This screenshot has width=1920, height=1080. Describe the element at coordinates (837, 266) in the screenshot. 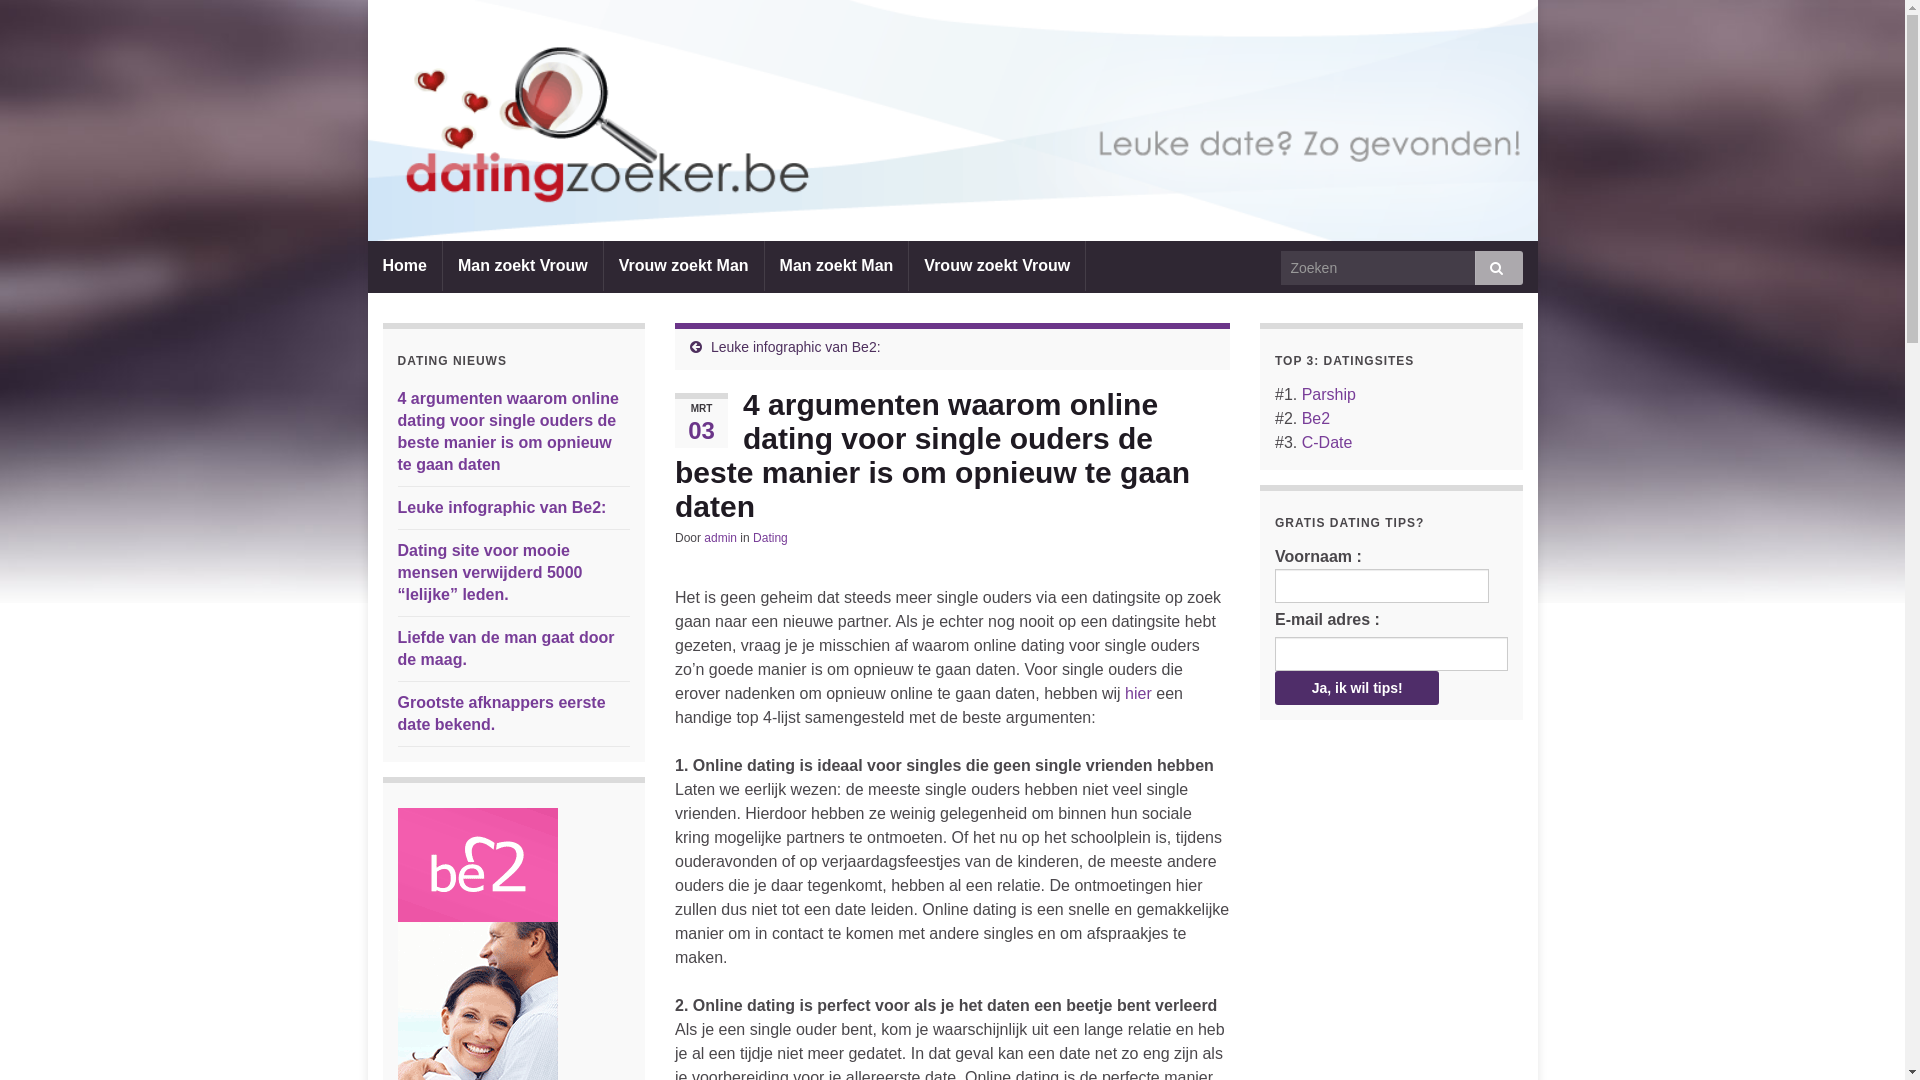

I see `Man zoekt Man` at that location.